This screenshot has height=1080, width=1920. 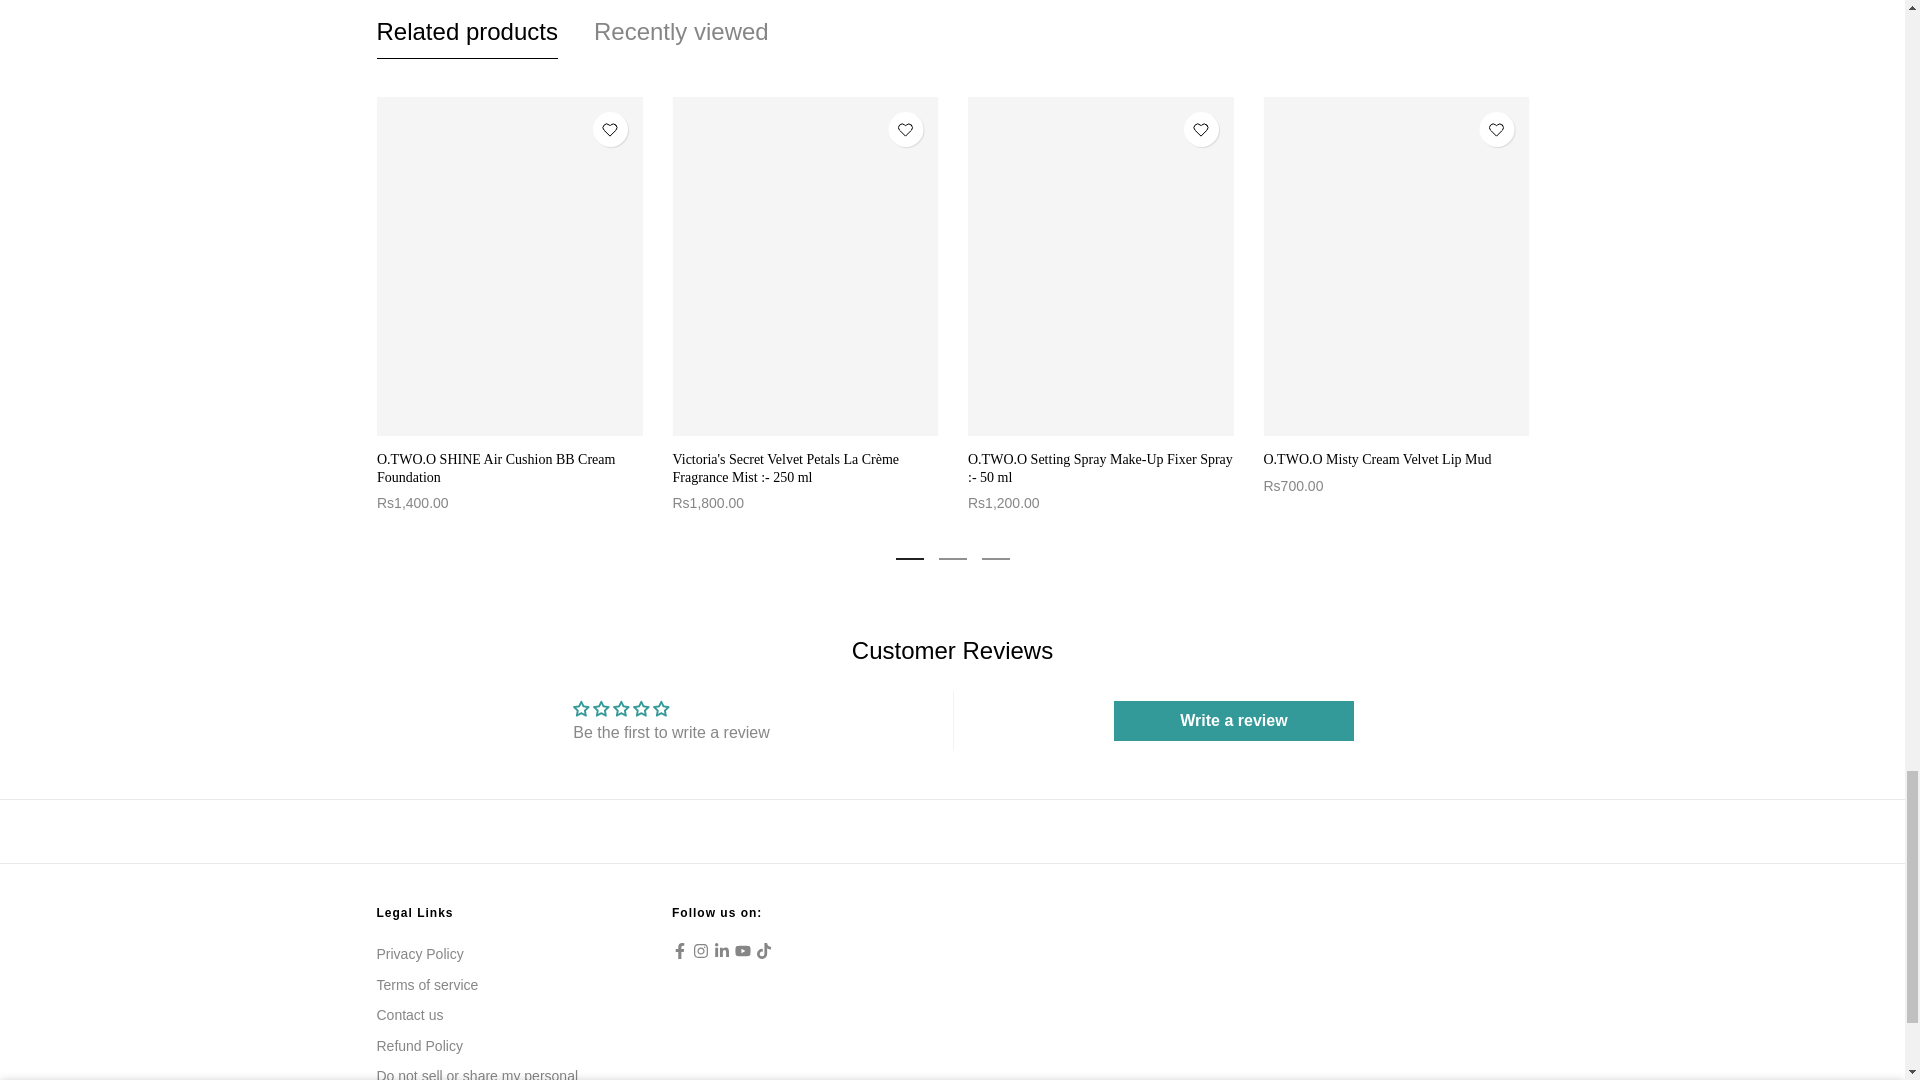 I want to click on Follow on Tiktok, so click(x=764, y=950).